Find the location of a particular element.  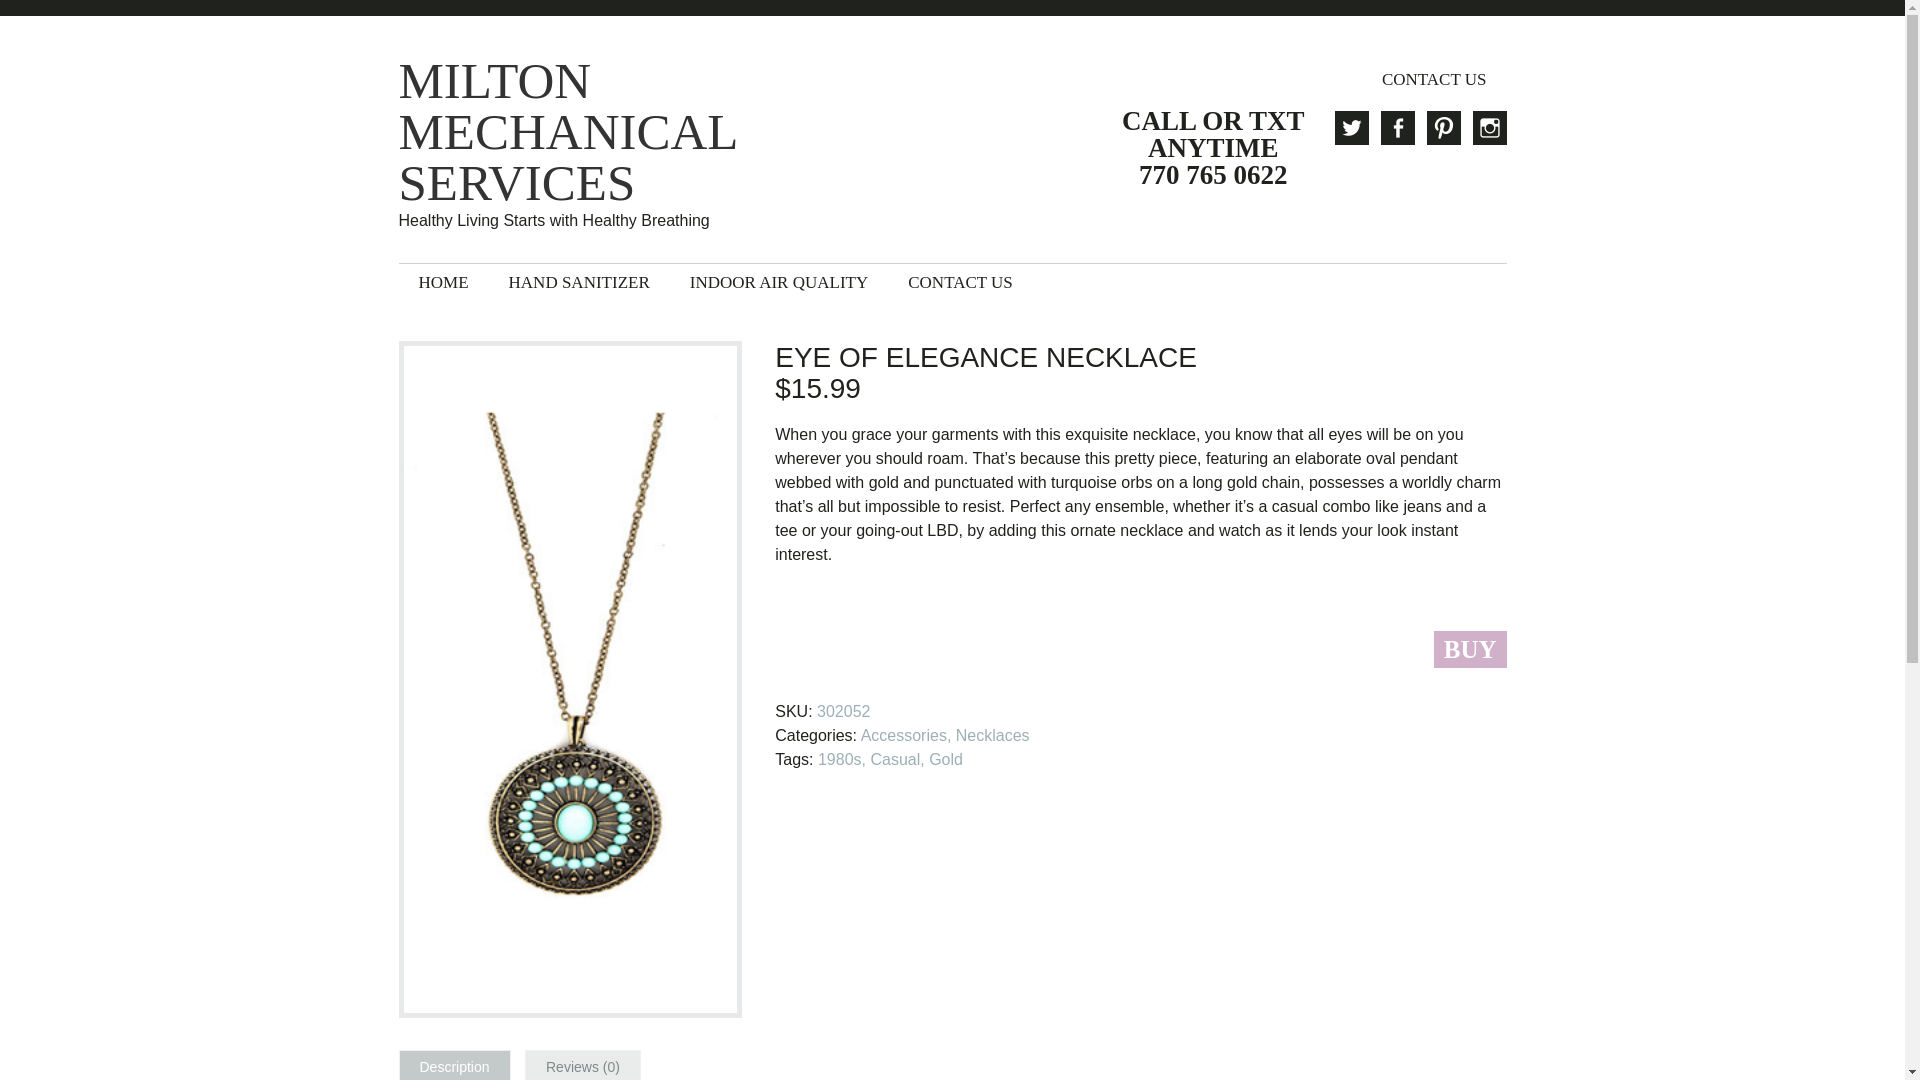

Facebook is located at coordinates (1396, 128).